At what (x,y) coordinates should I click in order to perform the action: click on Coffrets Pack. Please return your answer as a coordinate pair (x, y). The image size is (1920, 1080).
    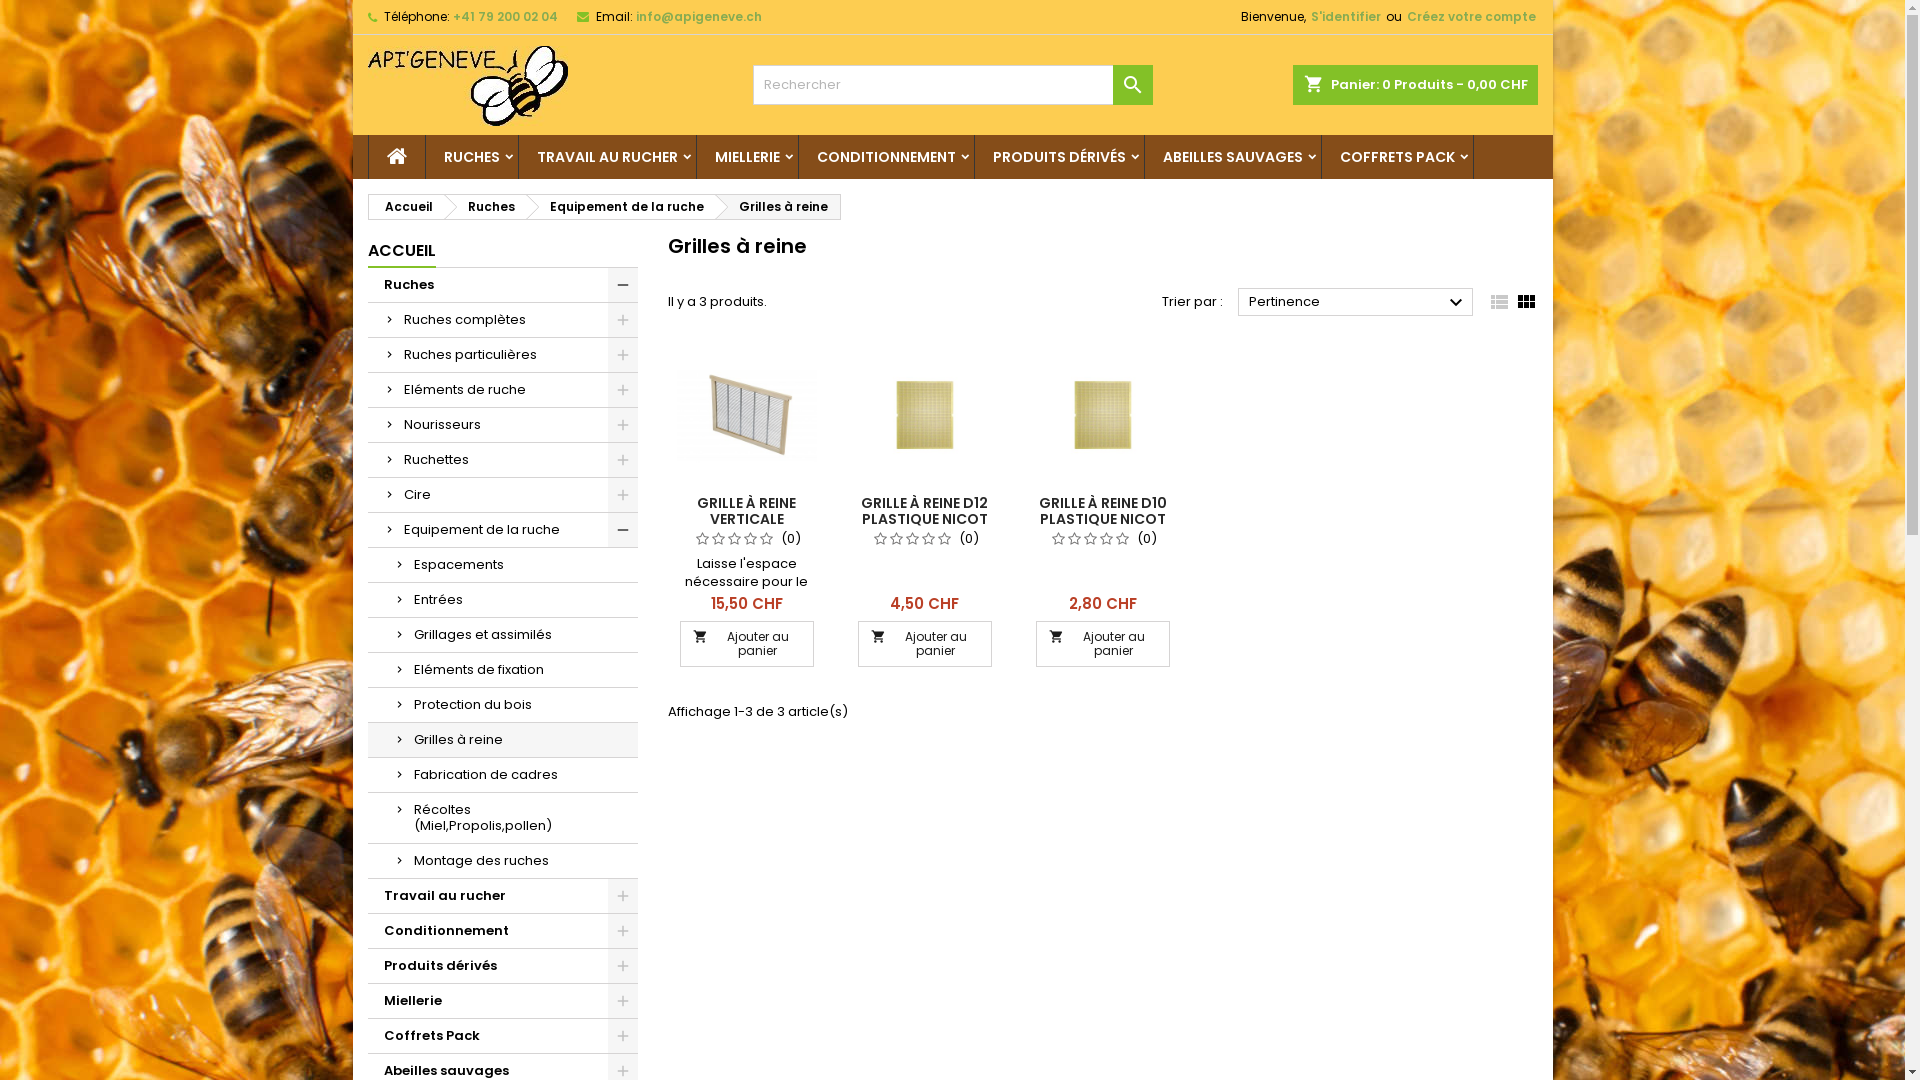
    Looking at the image, I should click on (503, 1036).